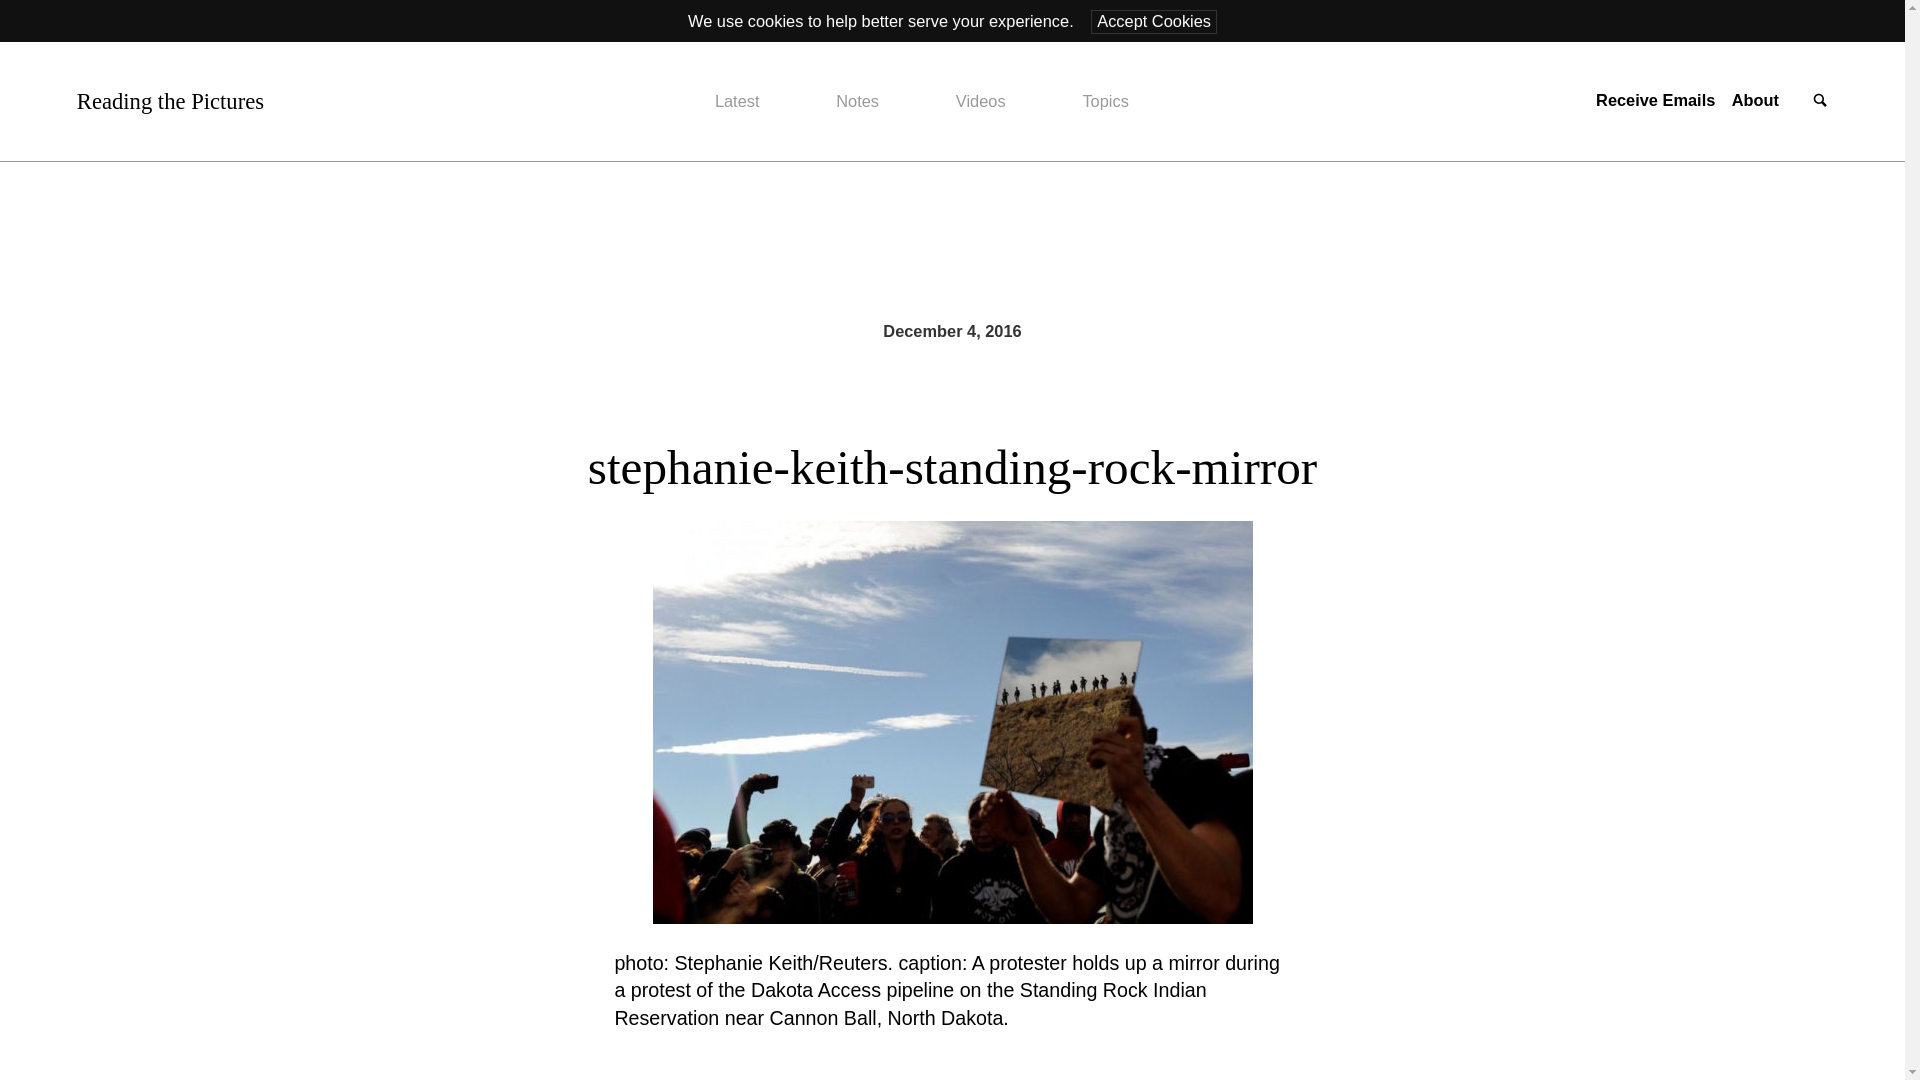 This screenshot has height=1080, width=1920. Describe the element at coordinates (1154, 21) in the screenshot. I see `Accept Cookies` at that location.